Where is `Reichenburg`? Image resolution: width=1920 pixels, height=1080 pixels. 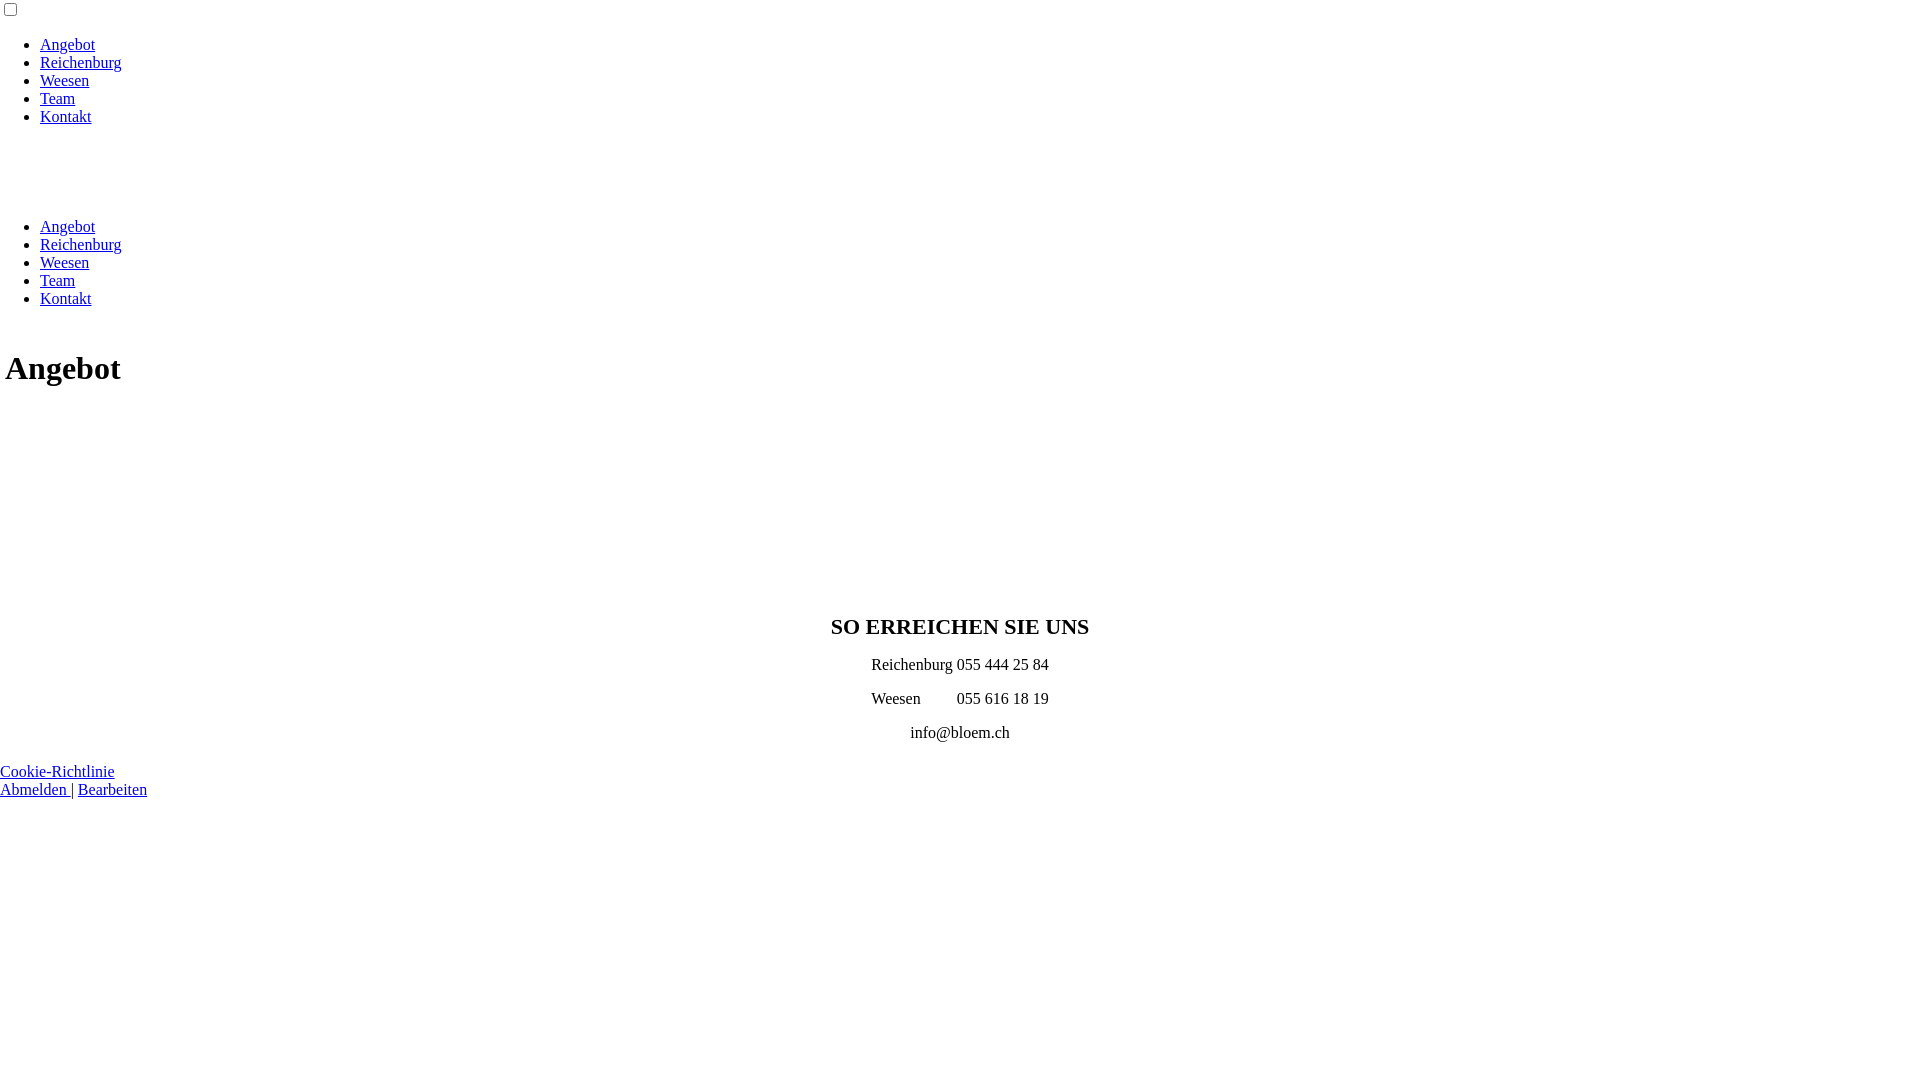 Reichenburg is located at coordinates (80, 62).